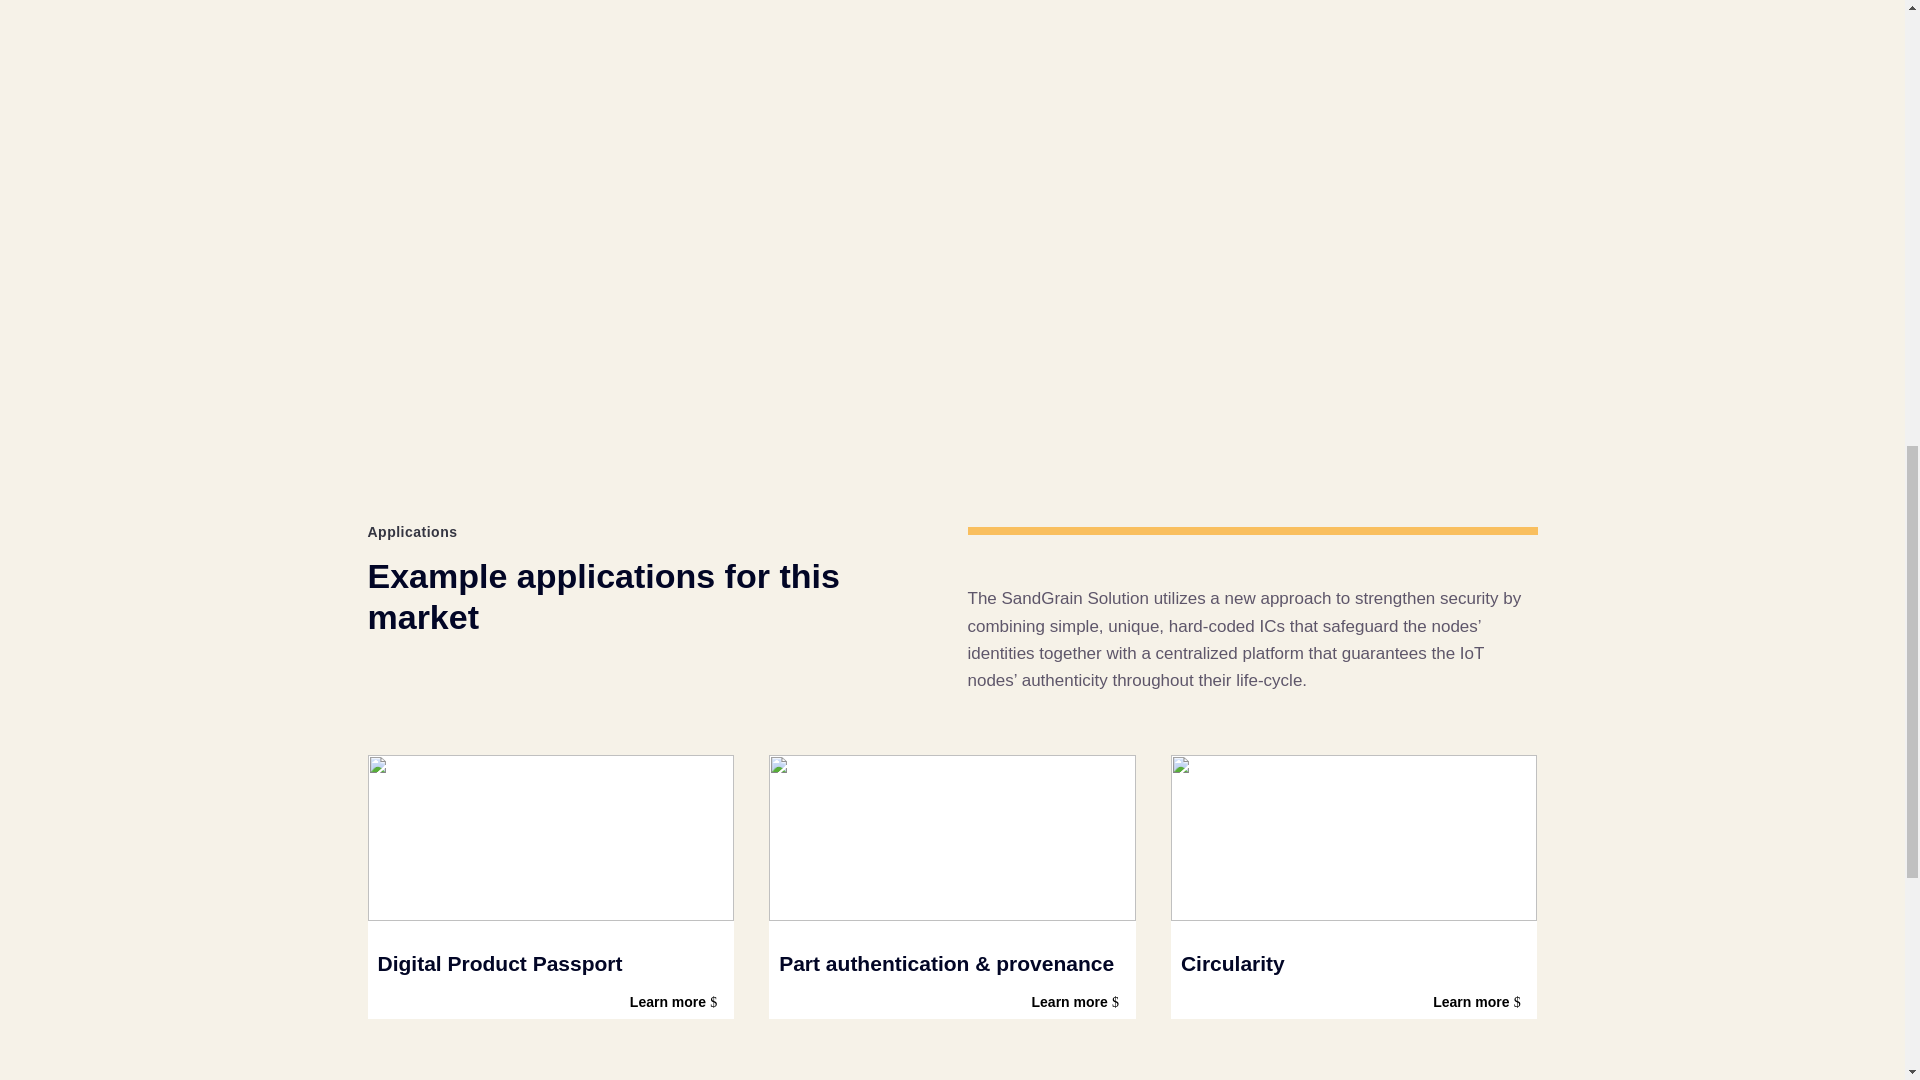 The width and height of the screenshot is (1920, 1080). I want to click on authentication technology, so click(952, 838).